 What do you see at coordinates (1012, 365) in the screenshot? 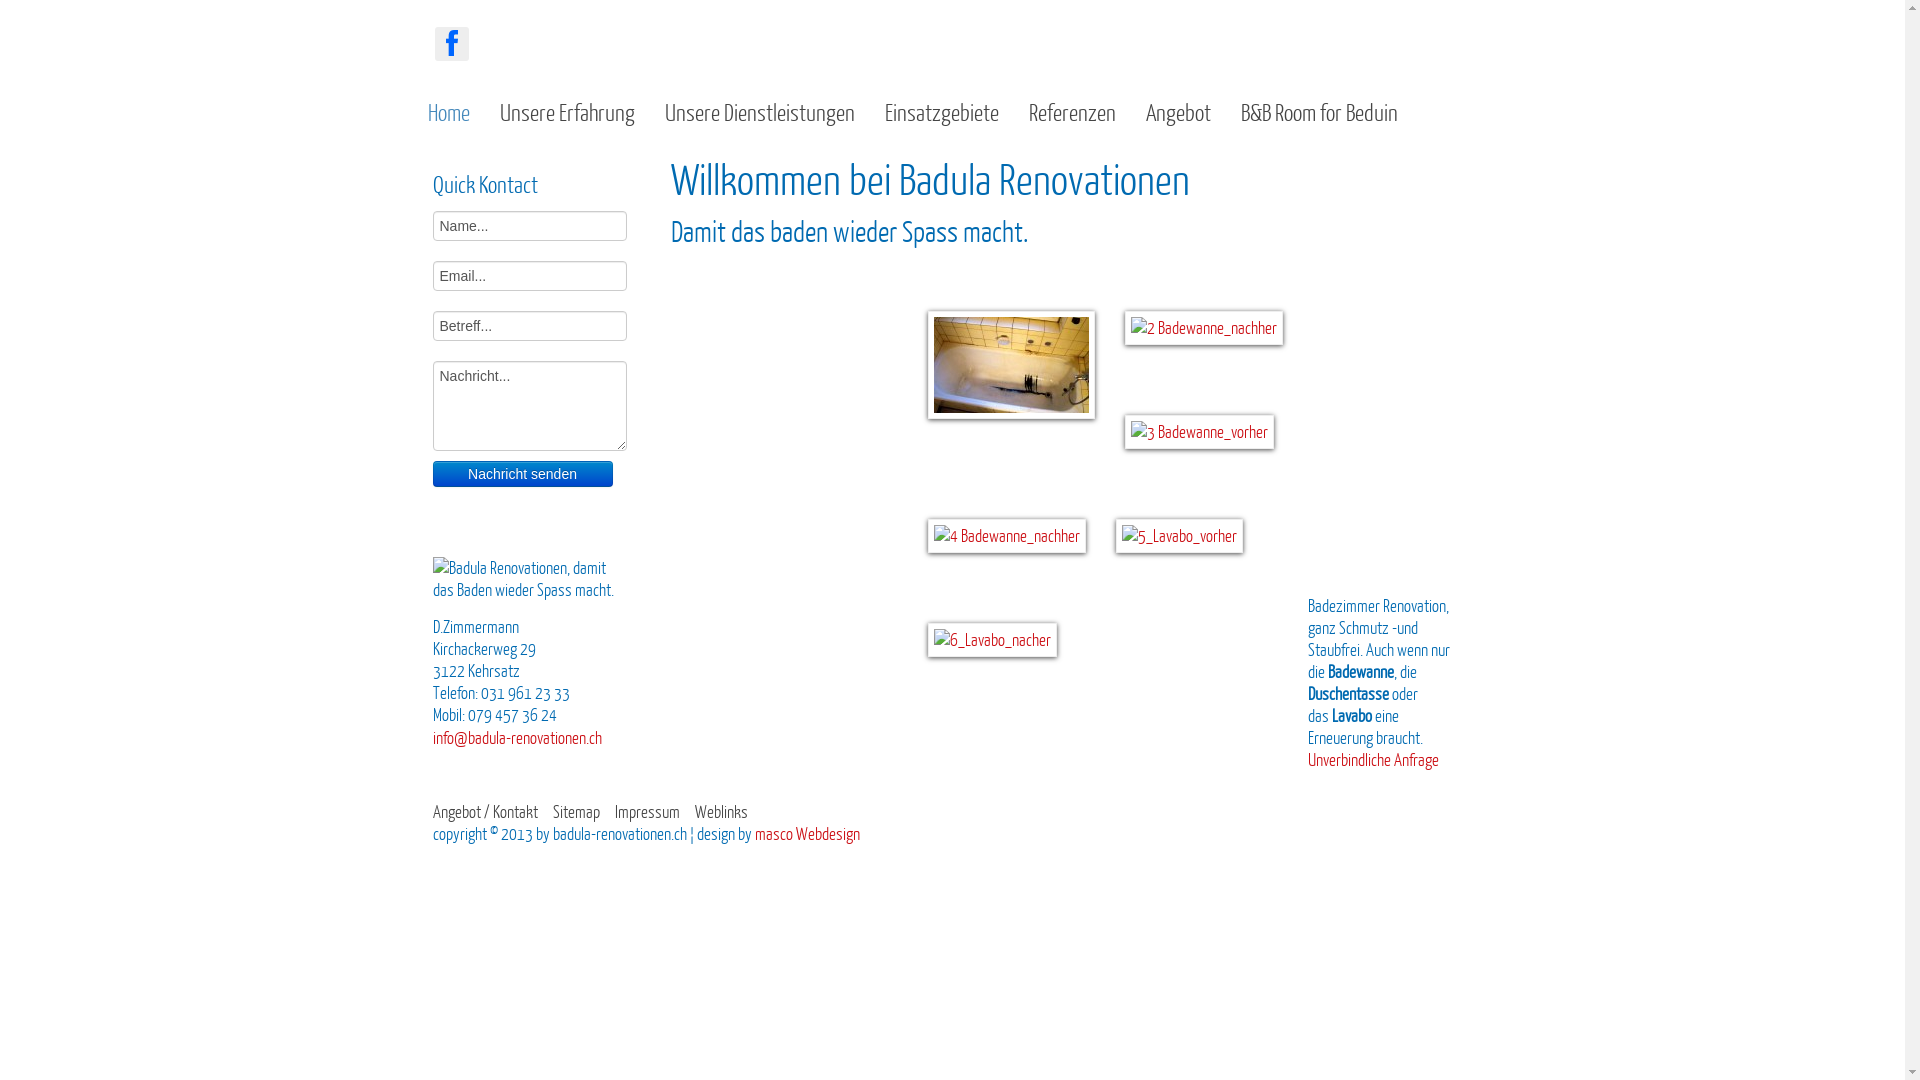
I see `Badwanne vorher` at bounding box center [1012, 365].